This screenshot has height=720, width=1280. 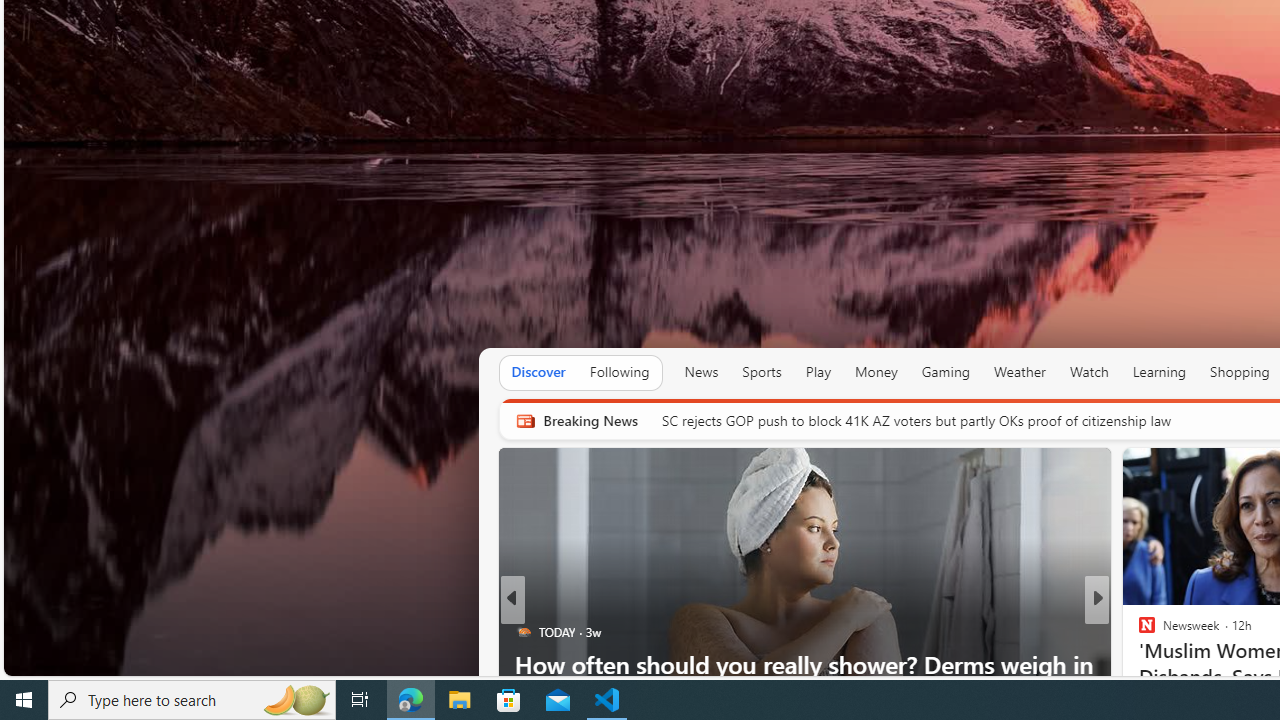 What do you see at coordinates (1240, 372) in the screenshot?
I see `Shopping` at bounding box center [1240, 372].